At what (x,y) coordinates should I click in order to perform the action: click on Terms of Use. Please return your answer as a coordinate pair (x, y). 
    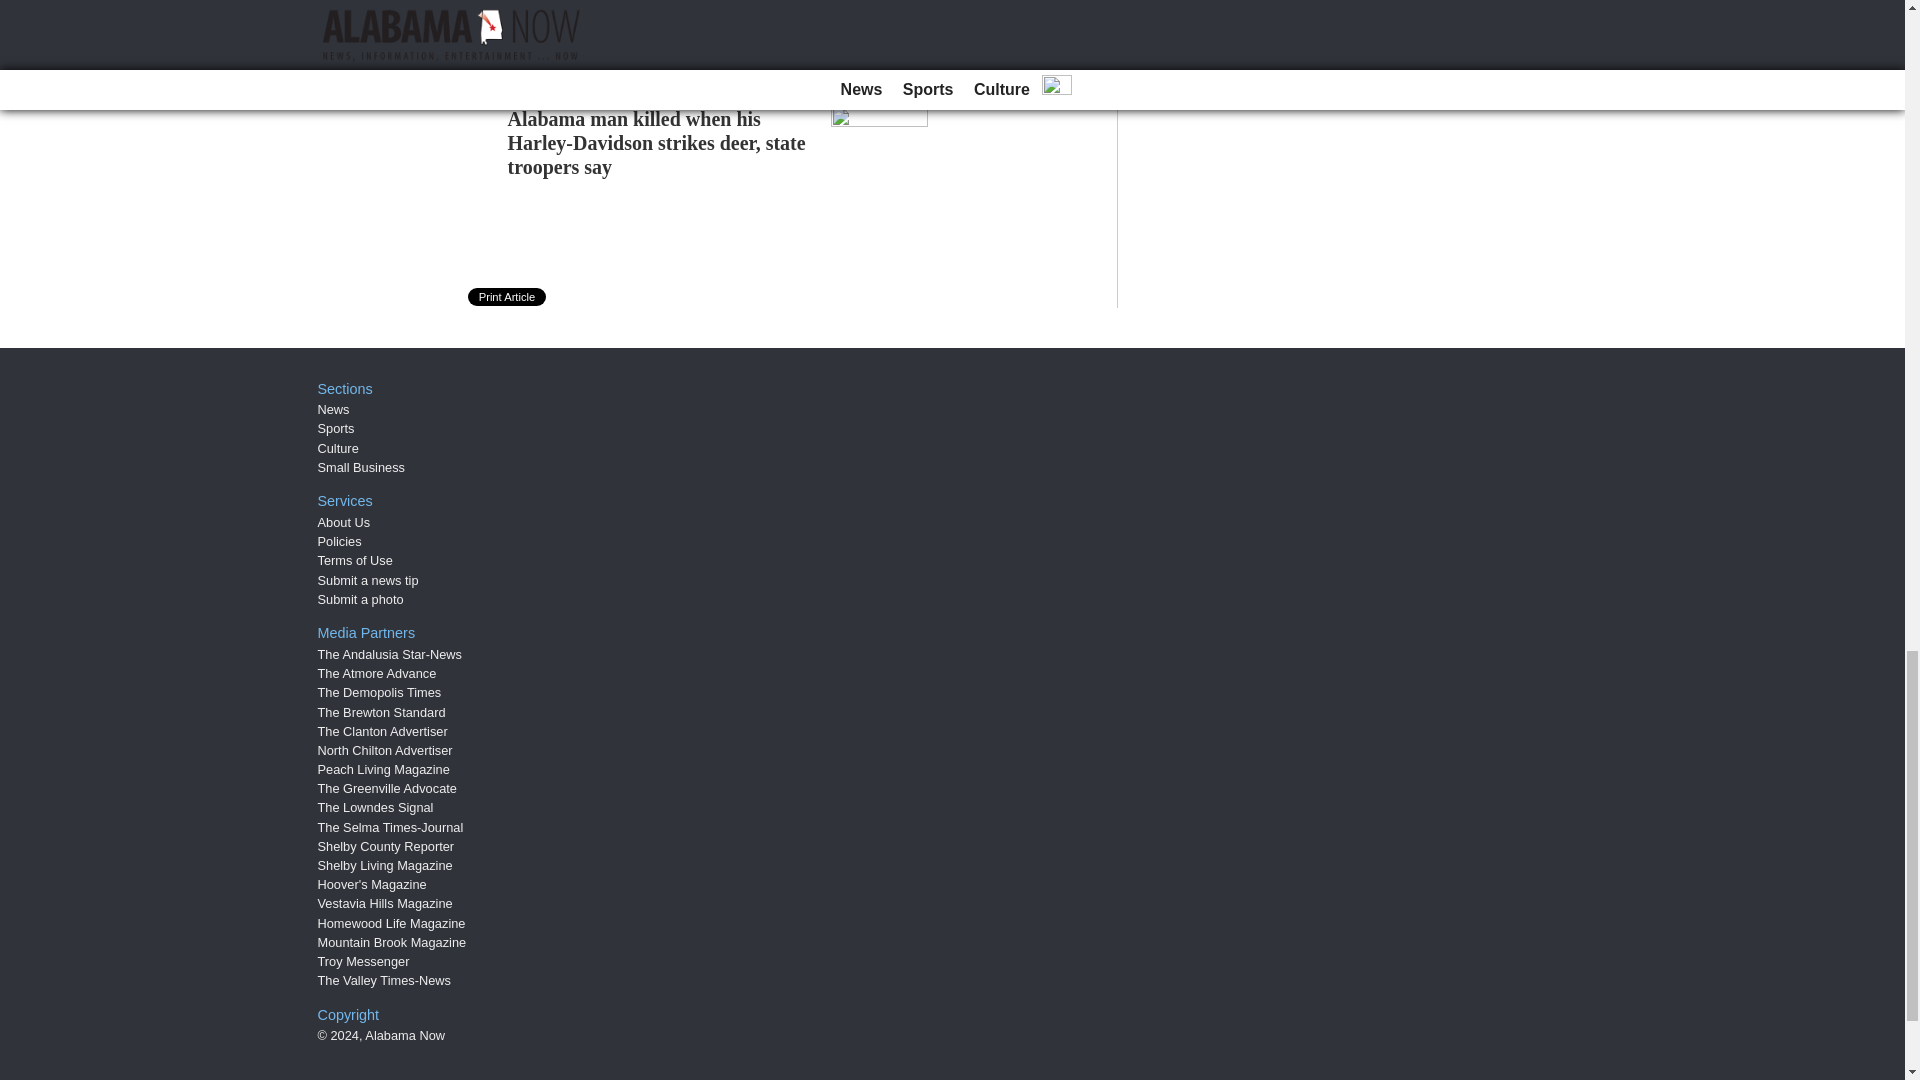
    Looking at the image, I should click on (356, 560).